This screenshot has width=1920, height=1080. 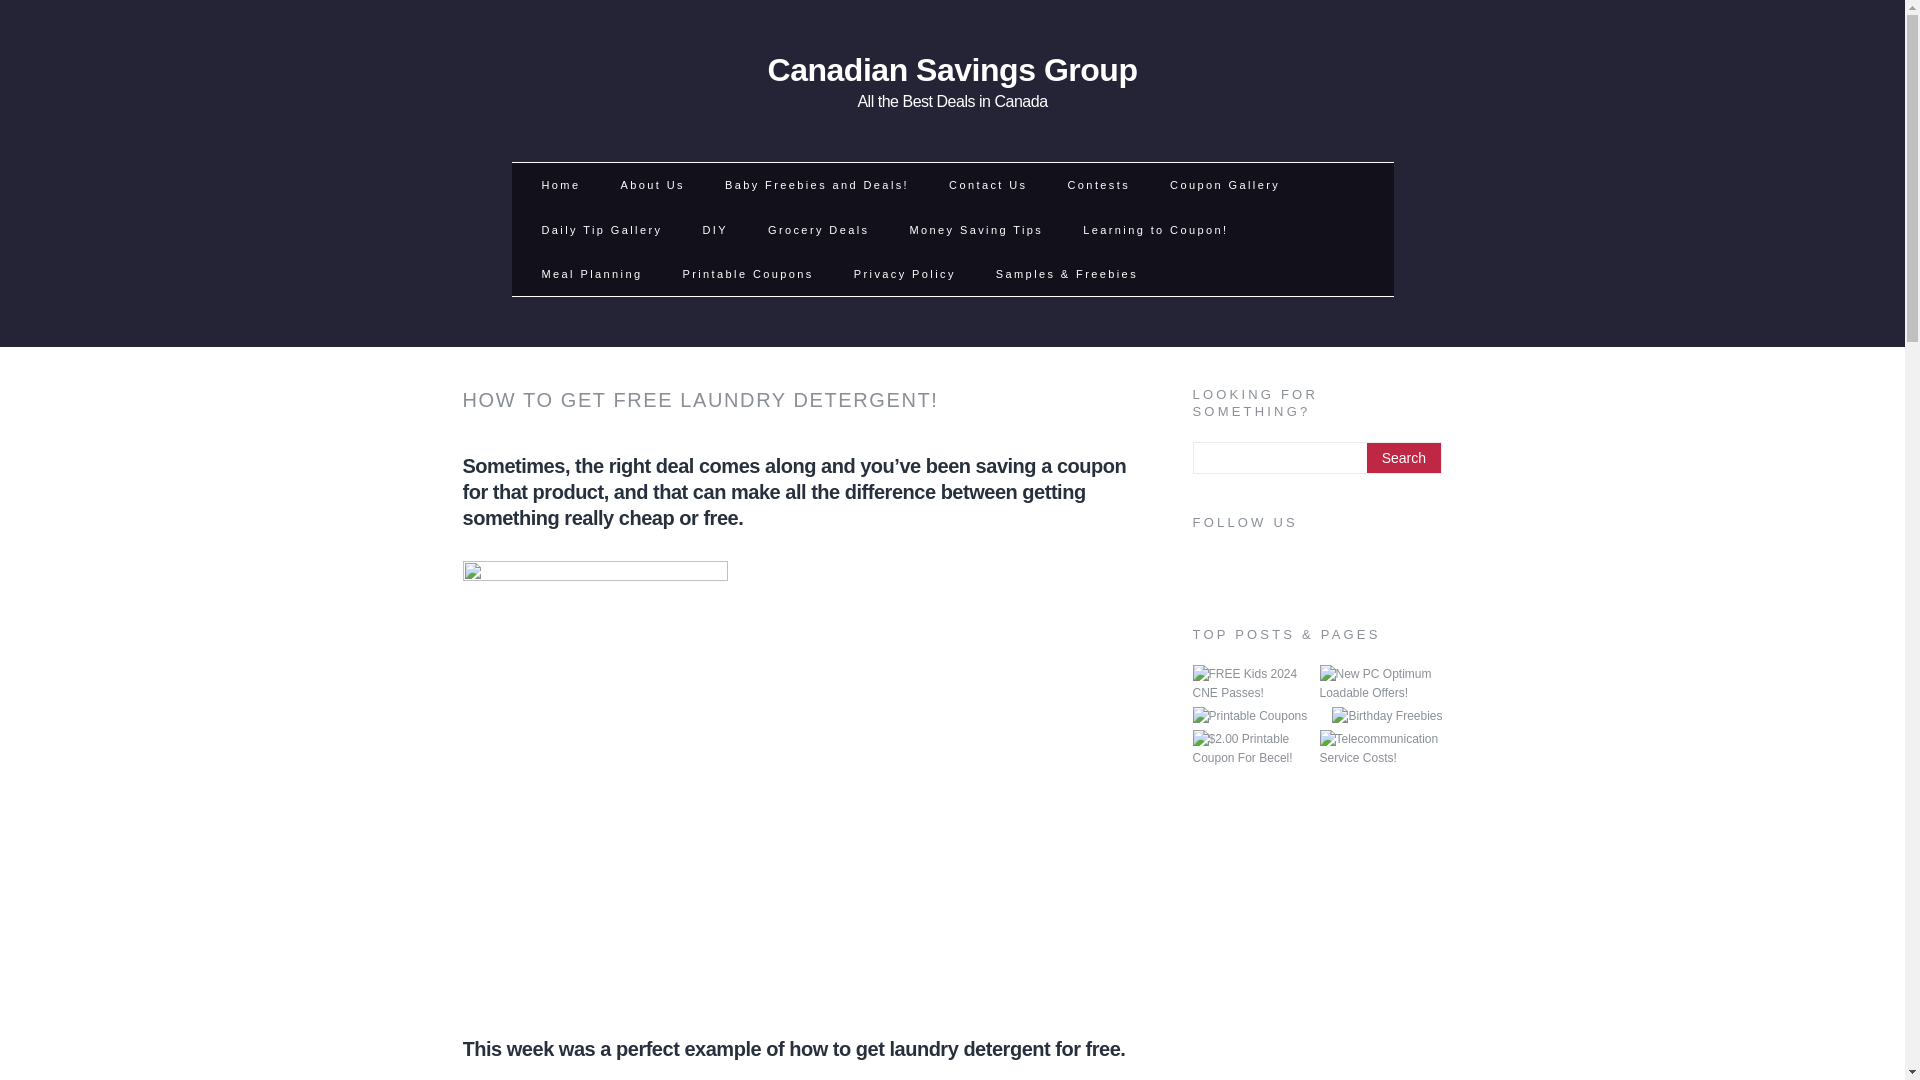 What do you see at coordinates (952, 80) in the screenshot?
I see `Home` at bounding box center [952, 80].